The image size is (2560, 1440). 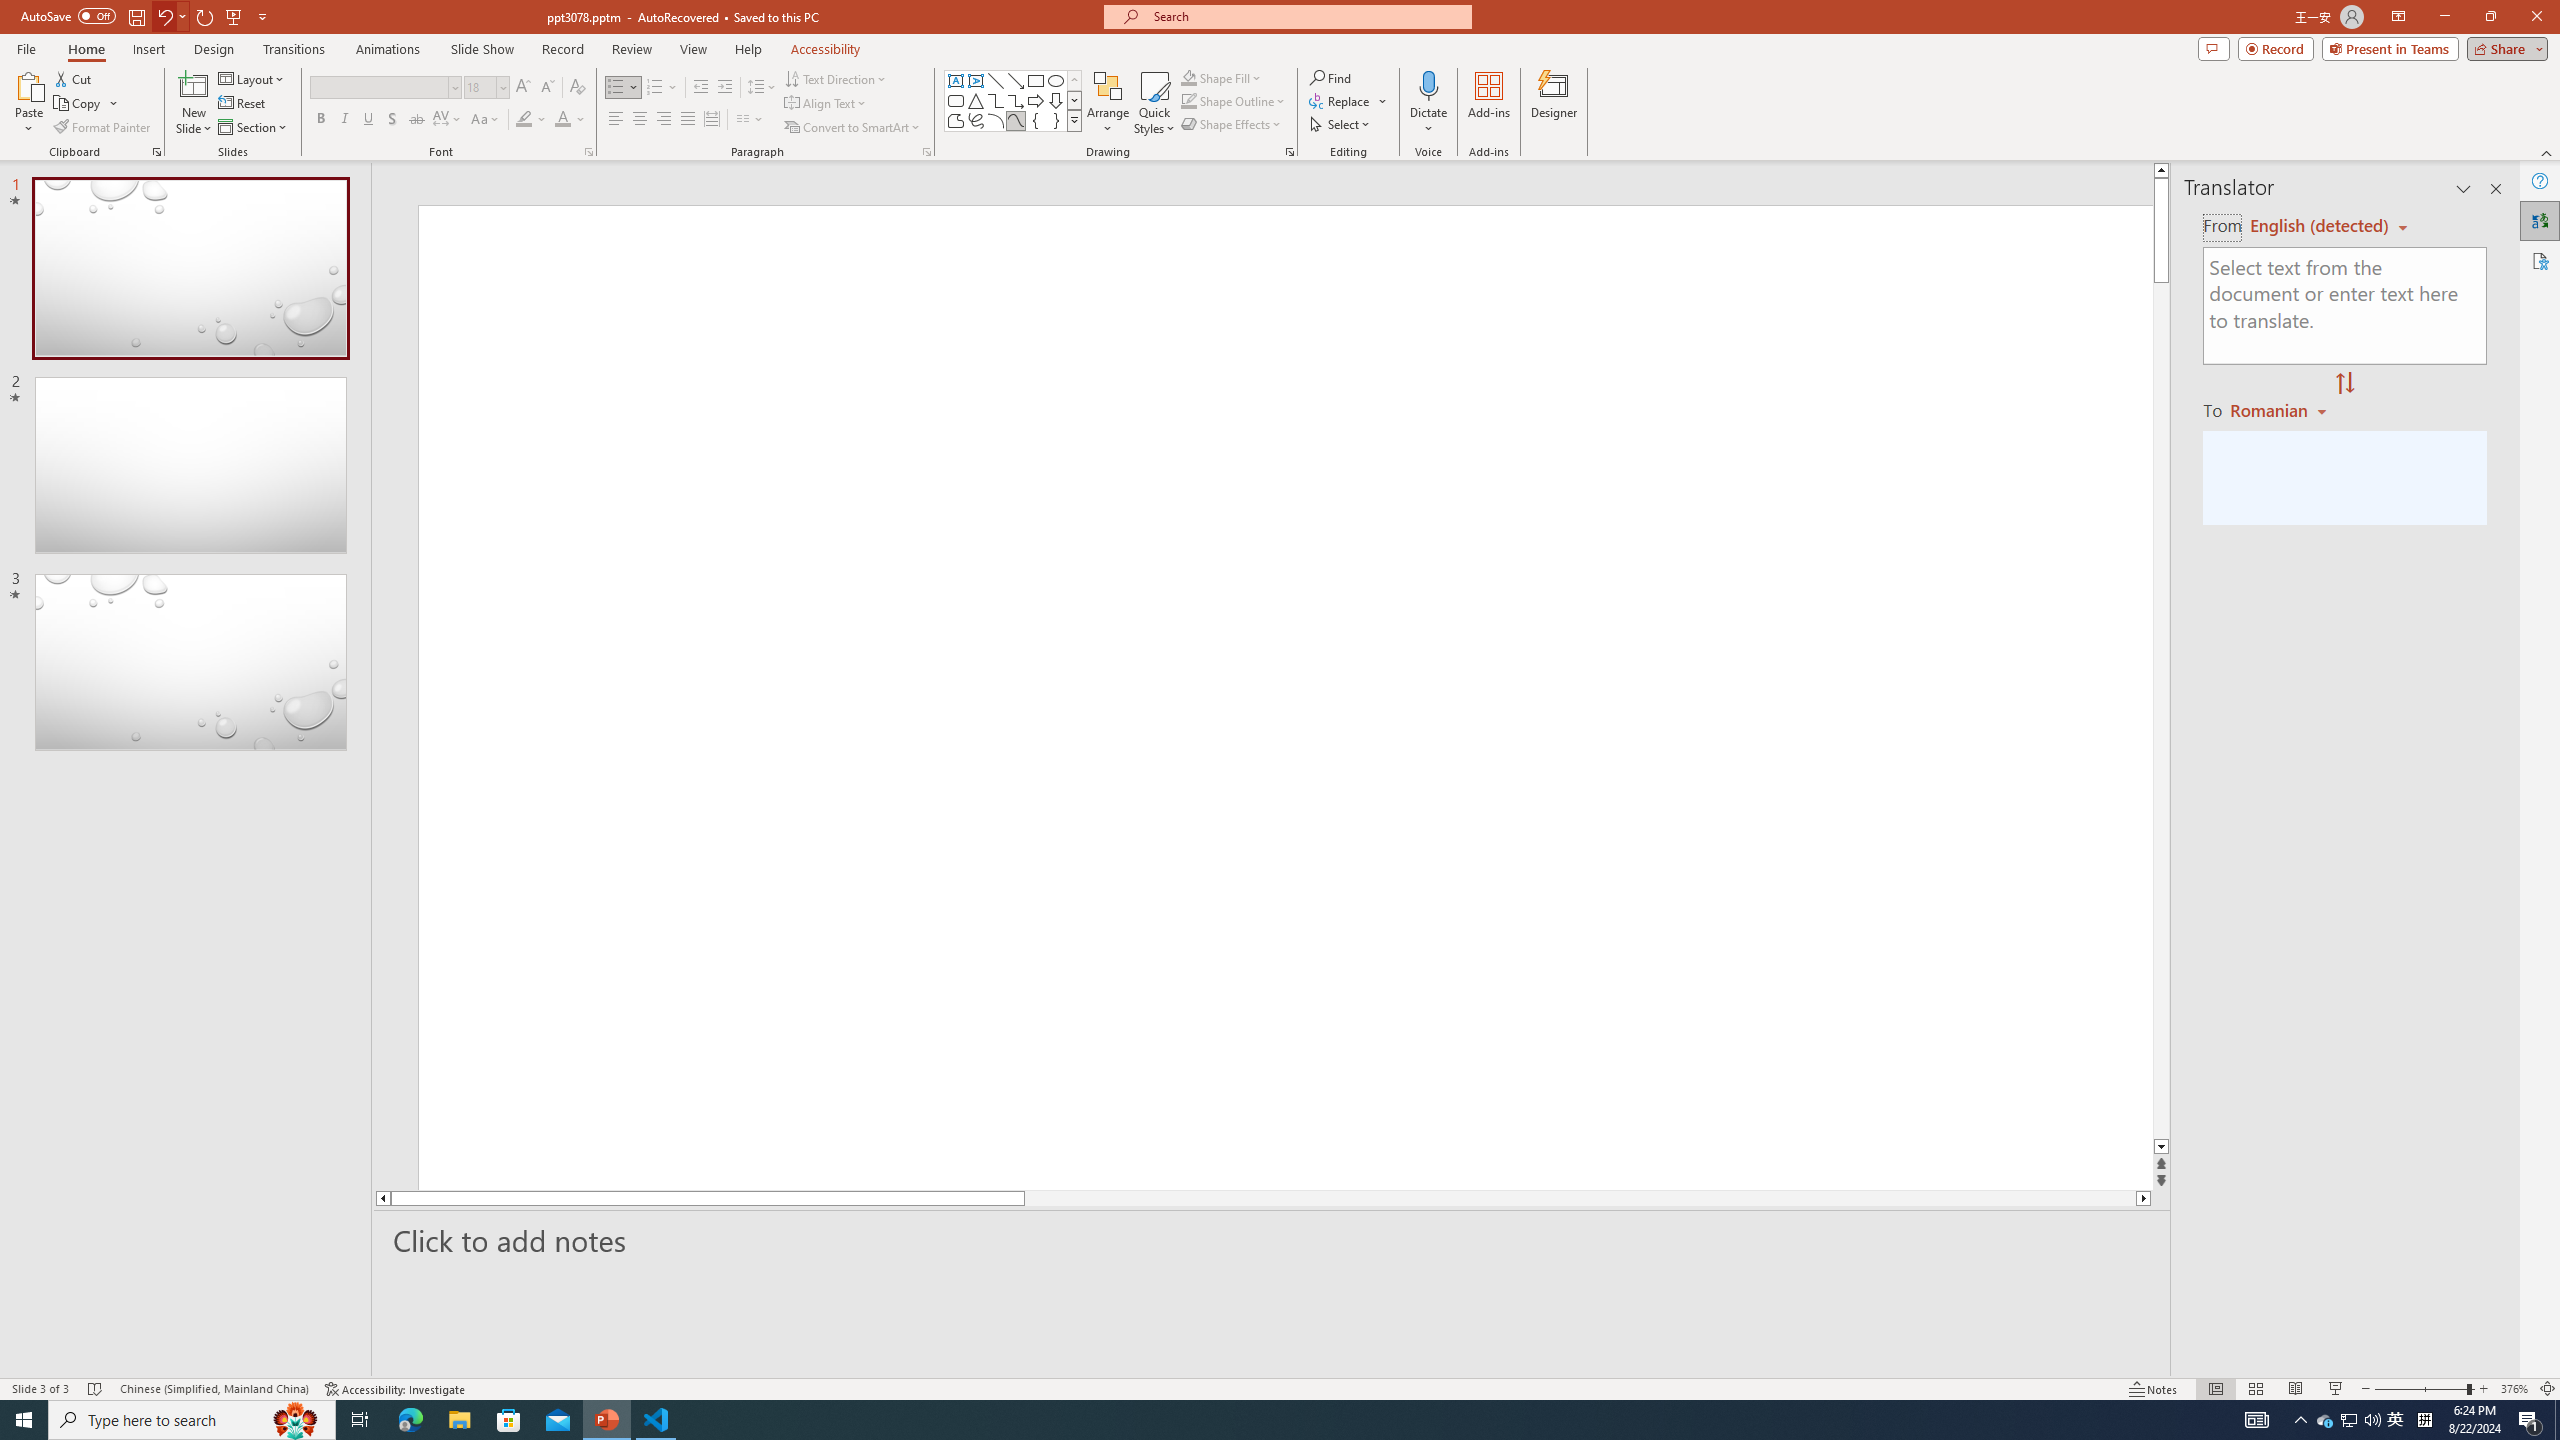 I want to click on An abstract genetic concept, so click(x=1286, y=697).